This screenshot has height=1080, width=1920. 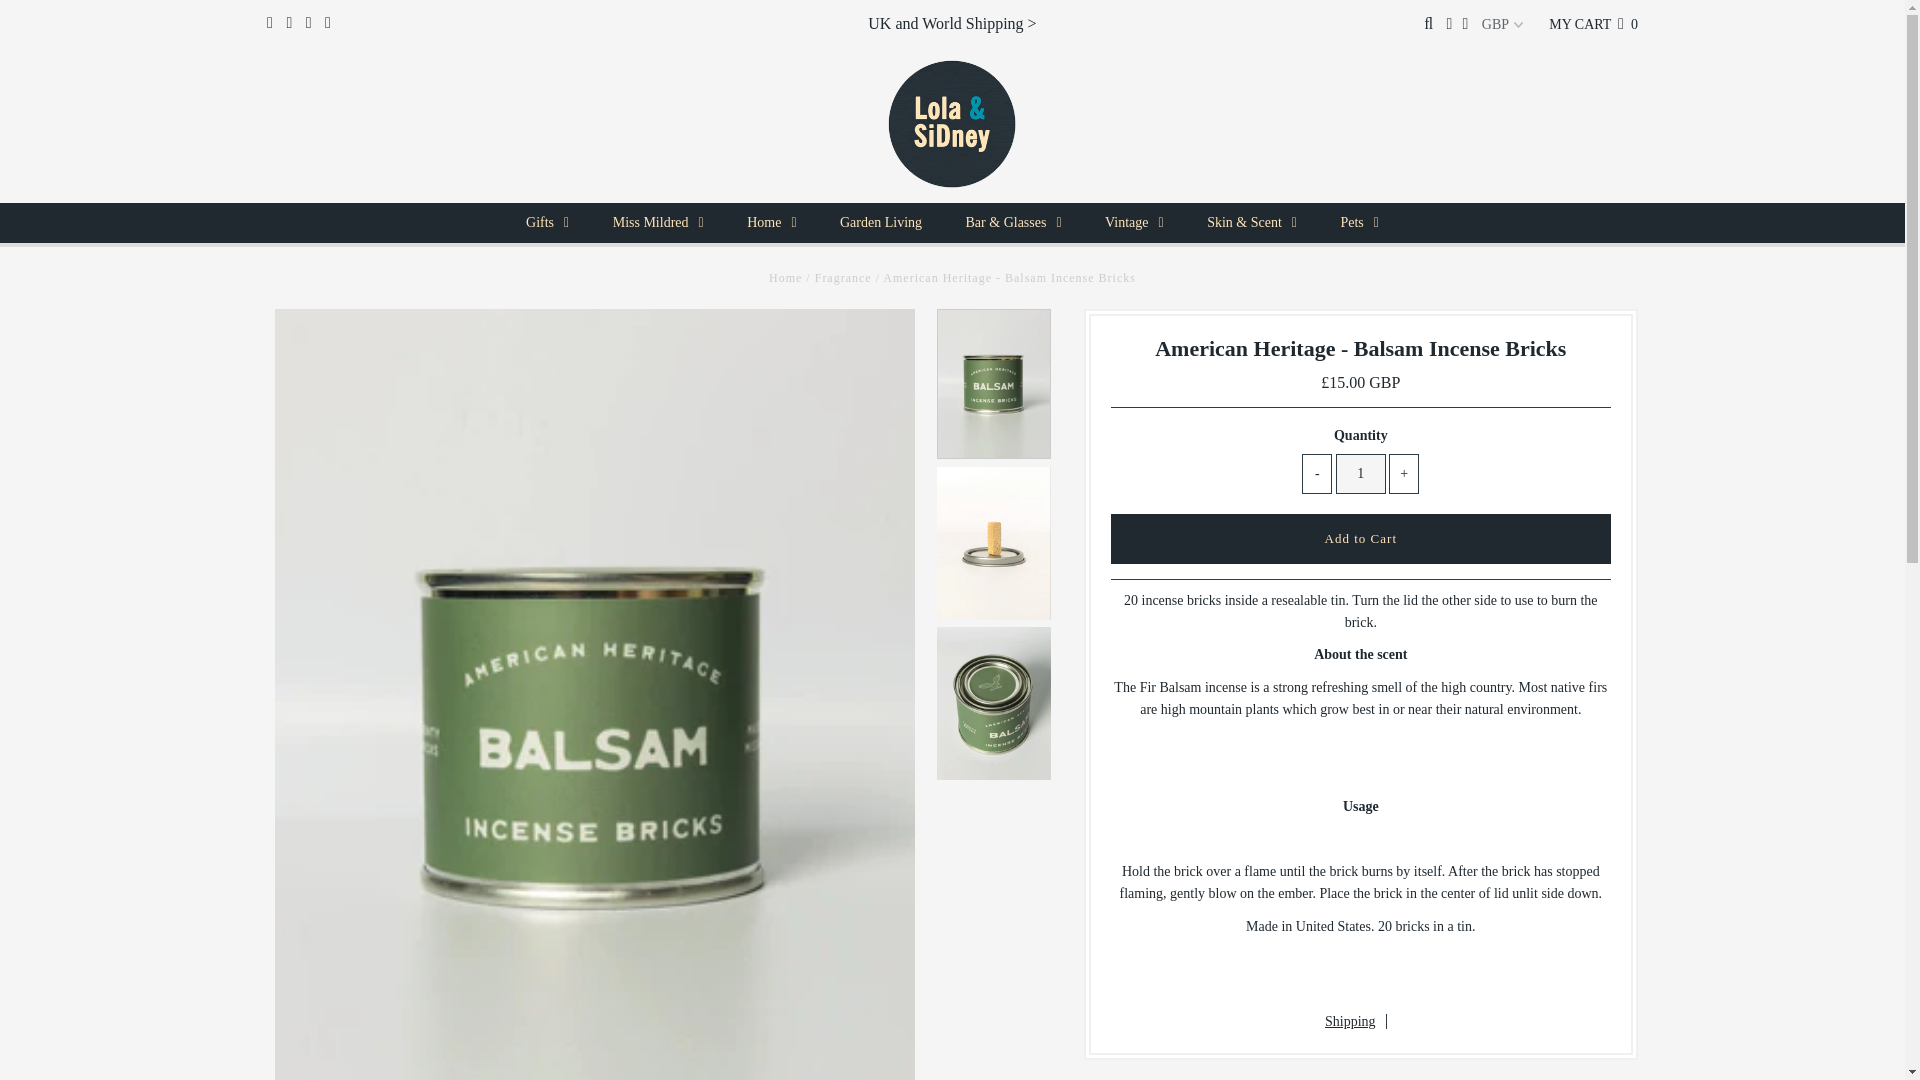 What do you see at coordinates (1360, 538) in the screenshot?
I see `Add to Cart` at bounding box center [1360, 538].